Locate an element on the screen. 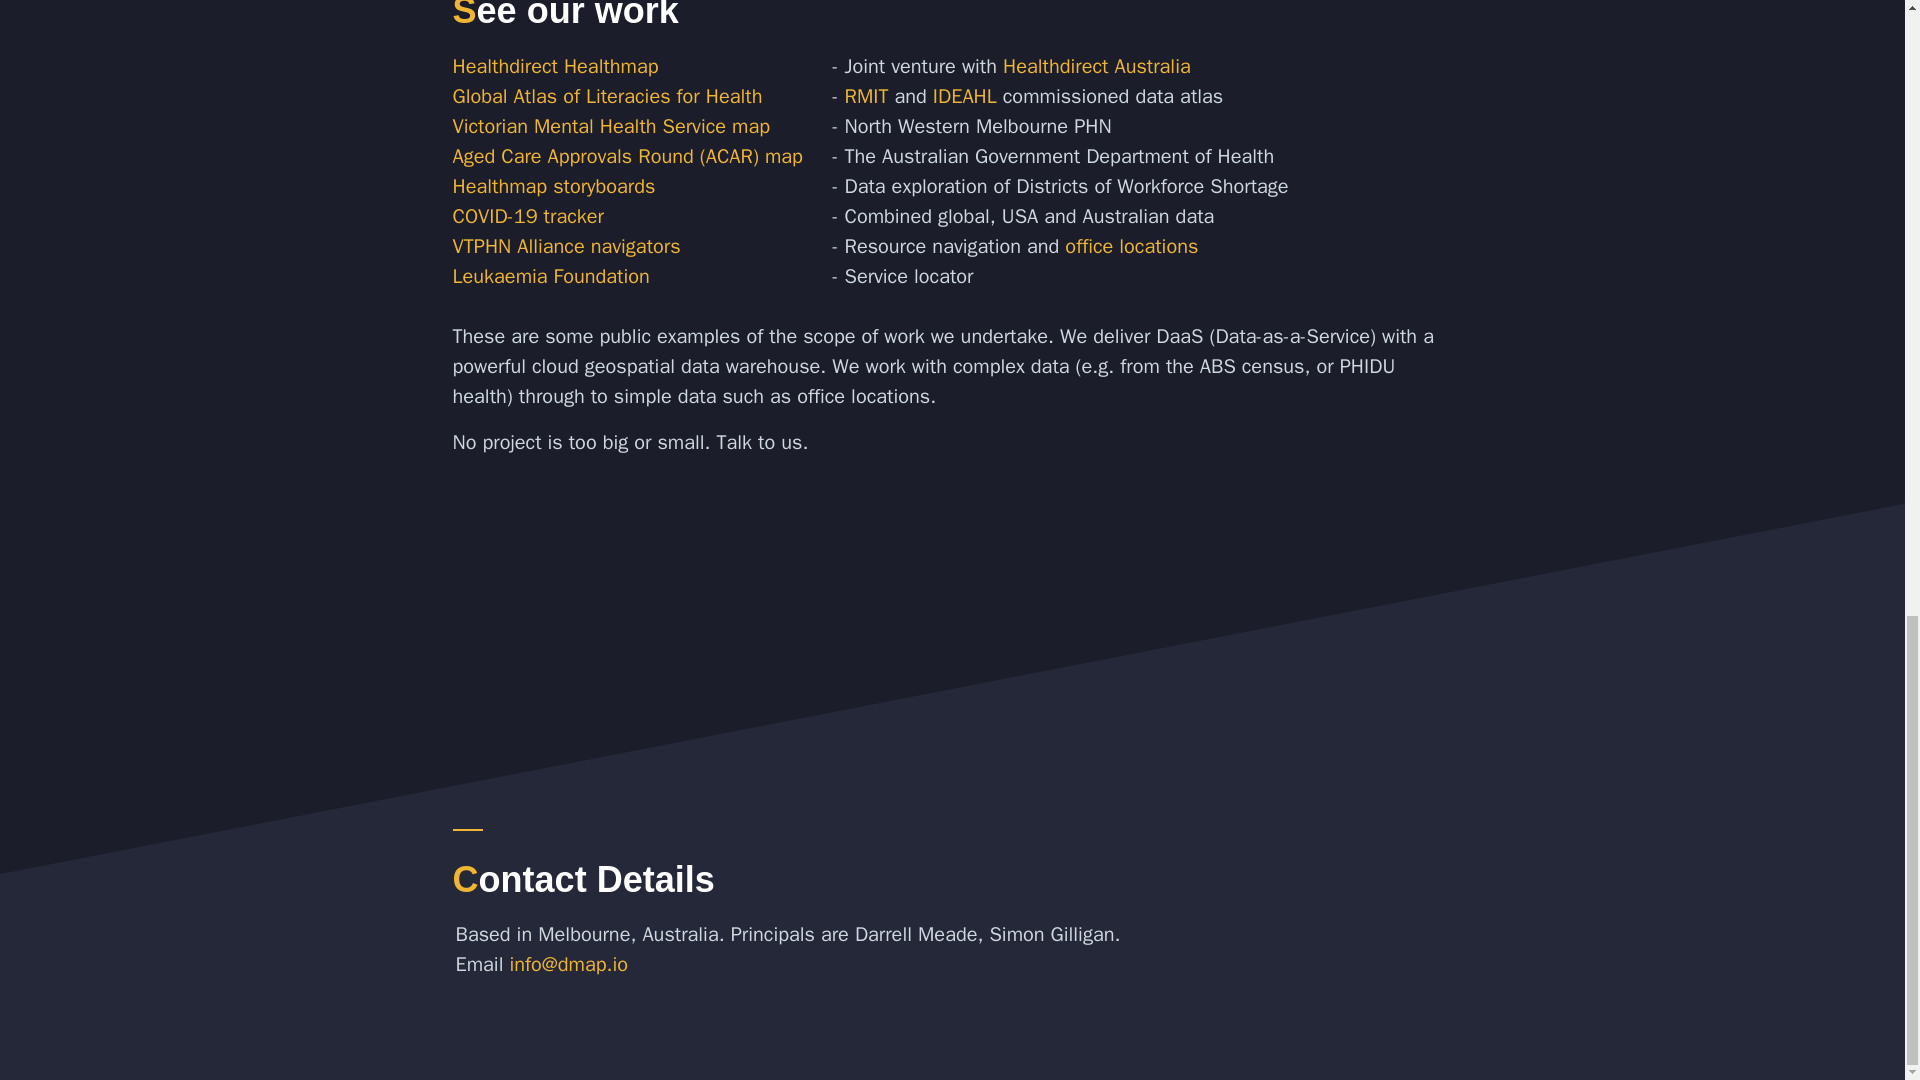  Global Atlas of Literacies for Health is located at coordinates (606, 96).